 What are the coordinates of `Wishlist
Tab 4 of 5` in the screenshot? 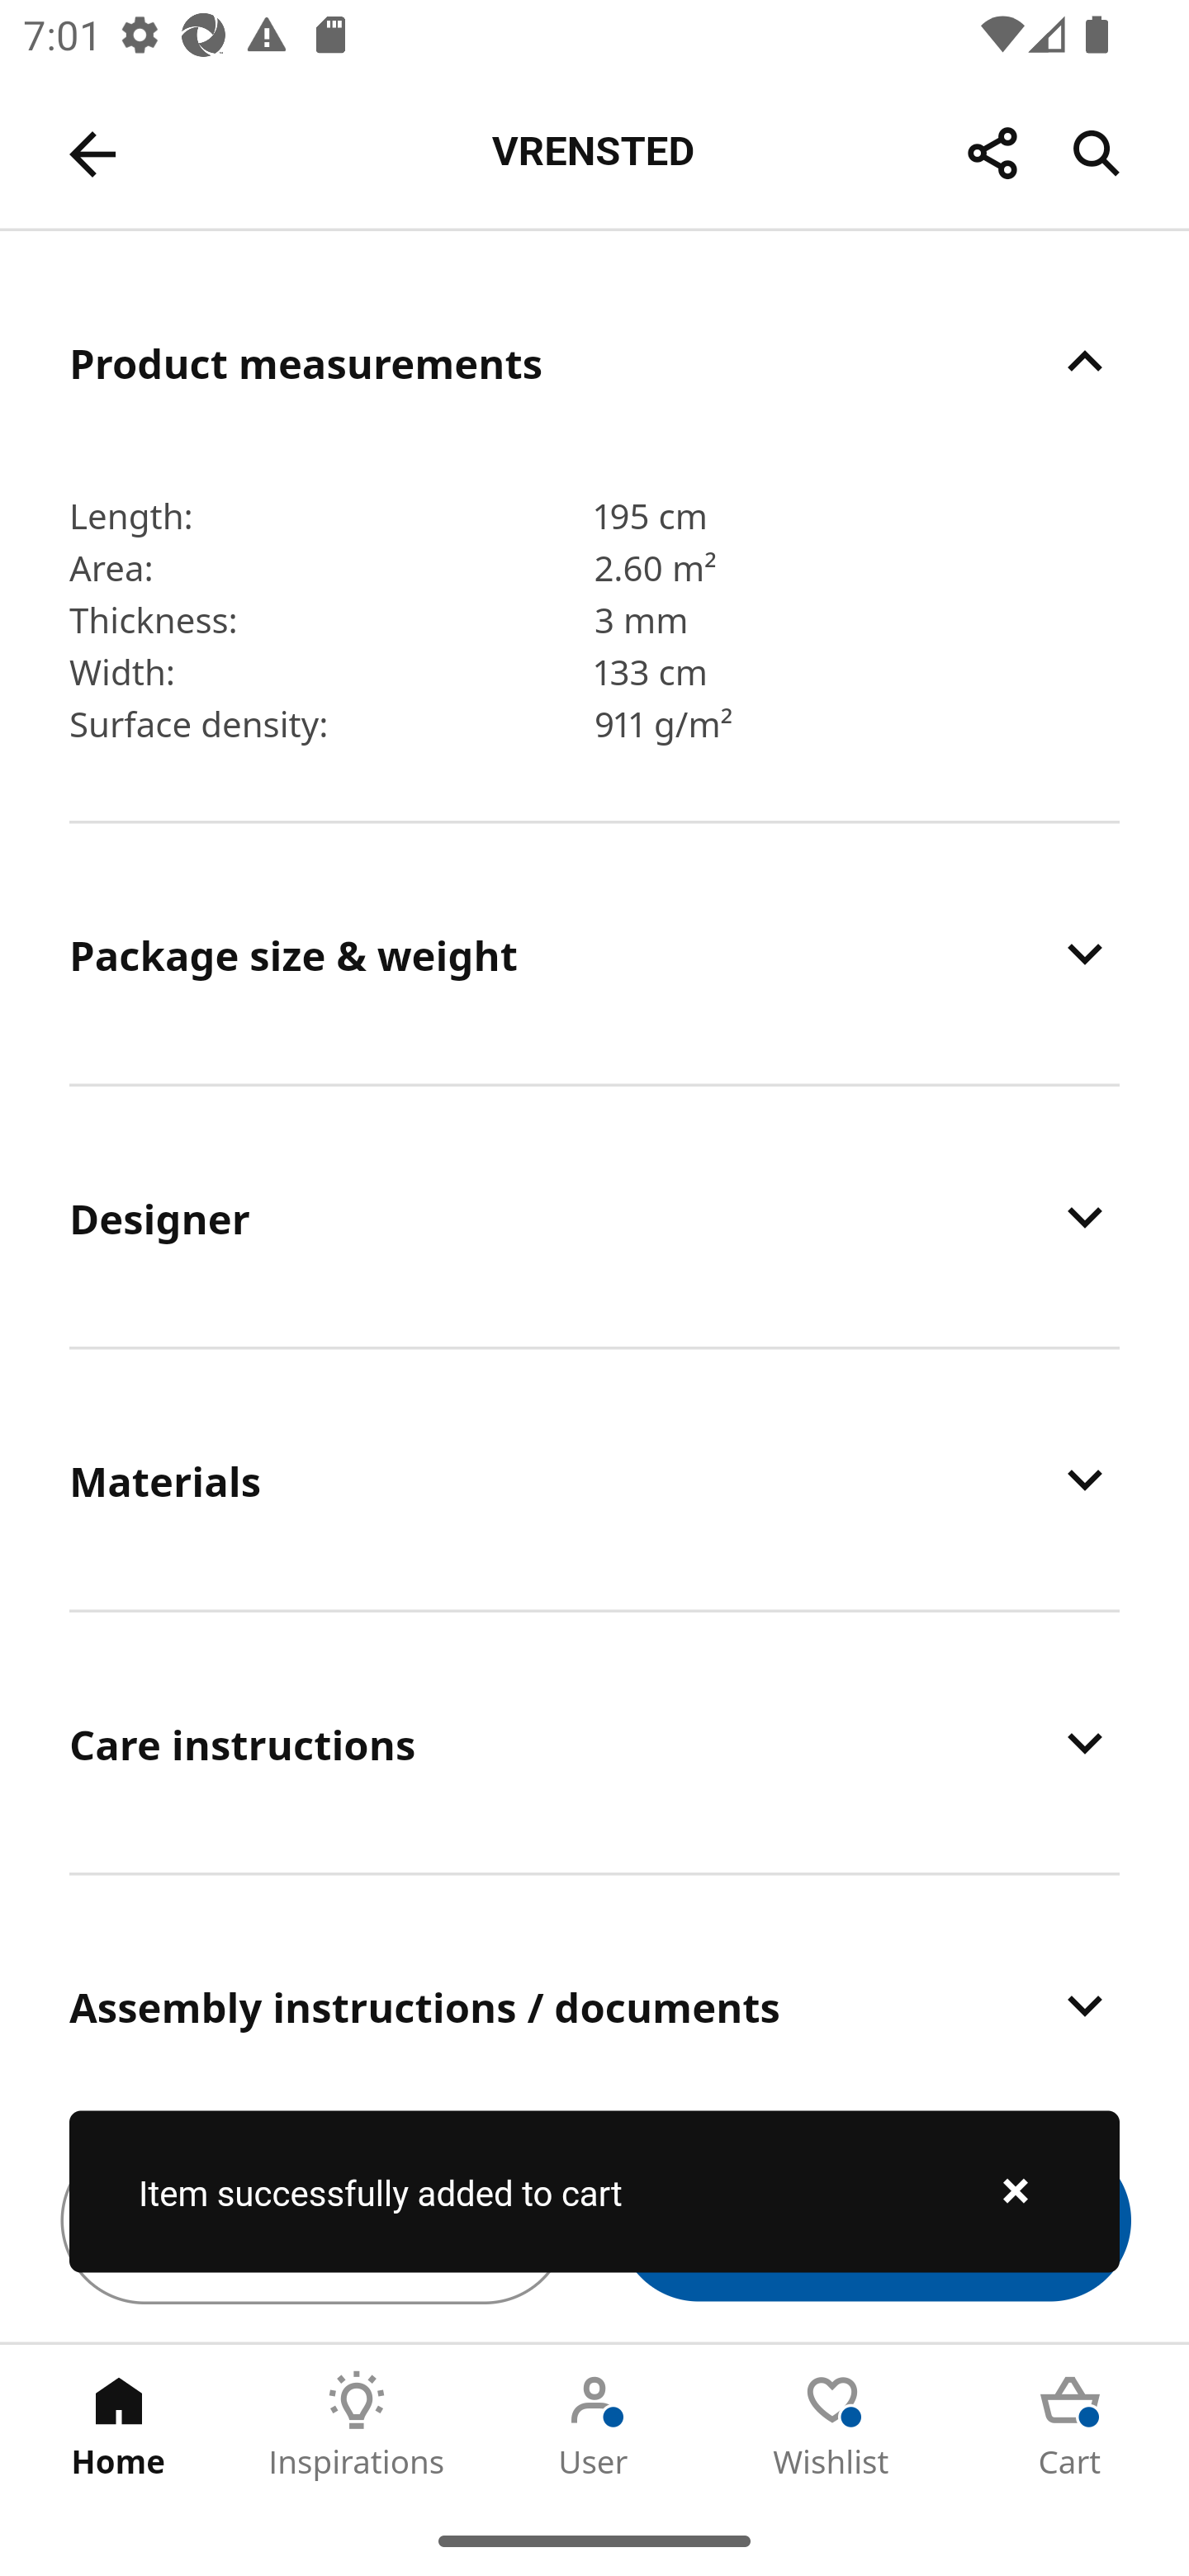 It's located at (832, 2425).